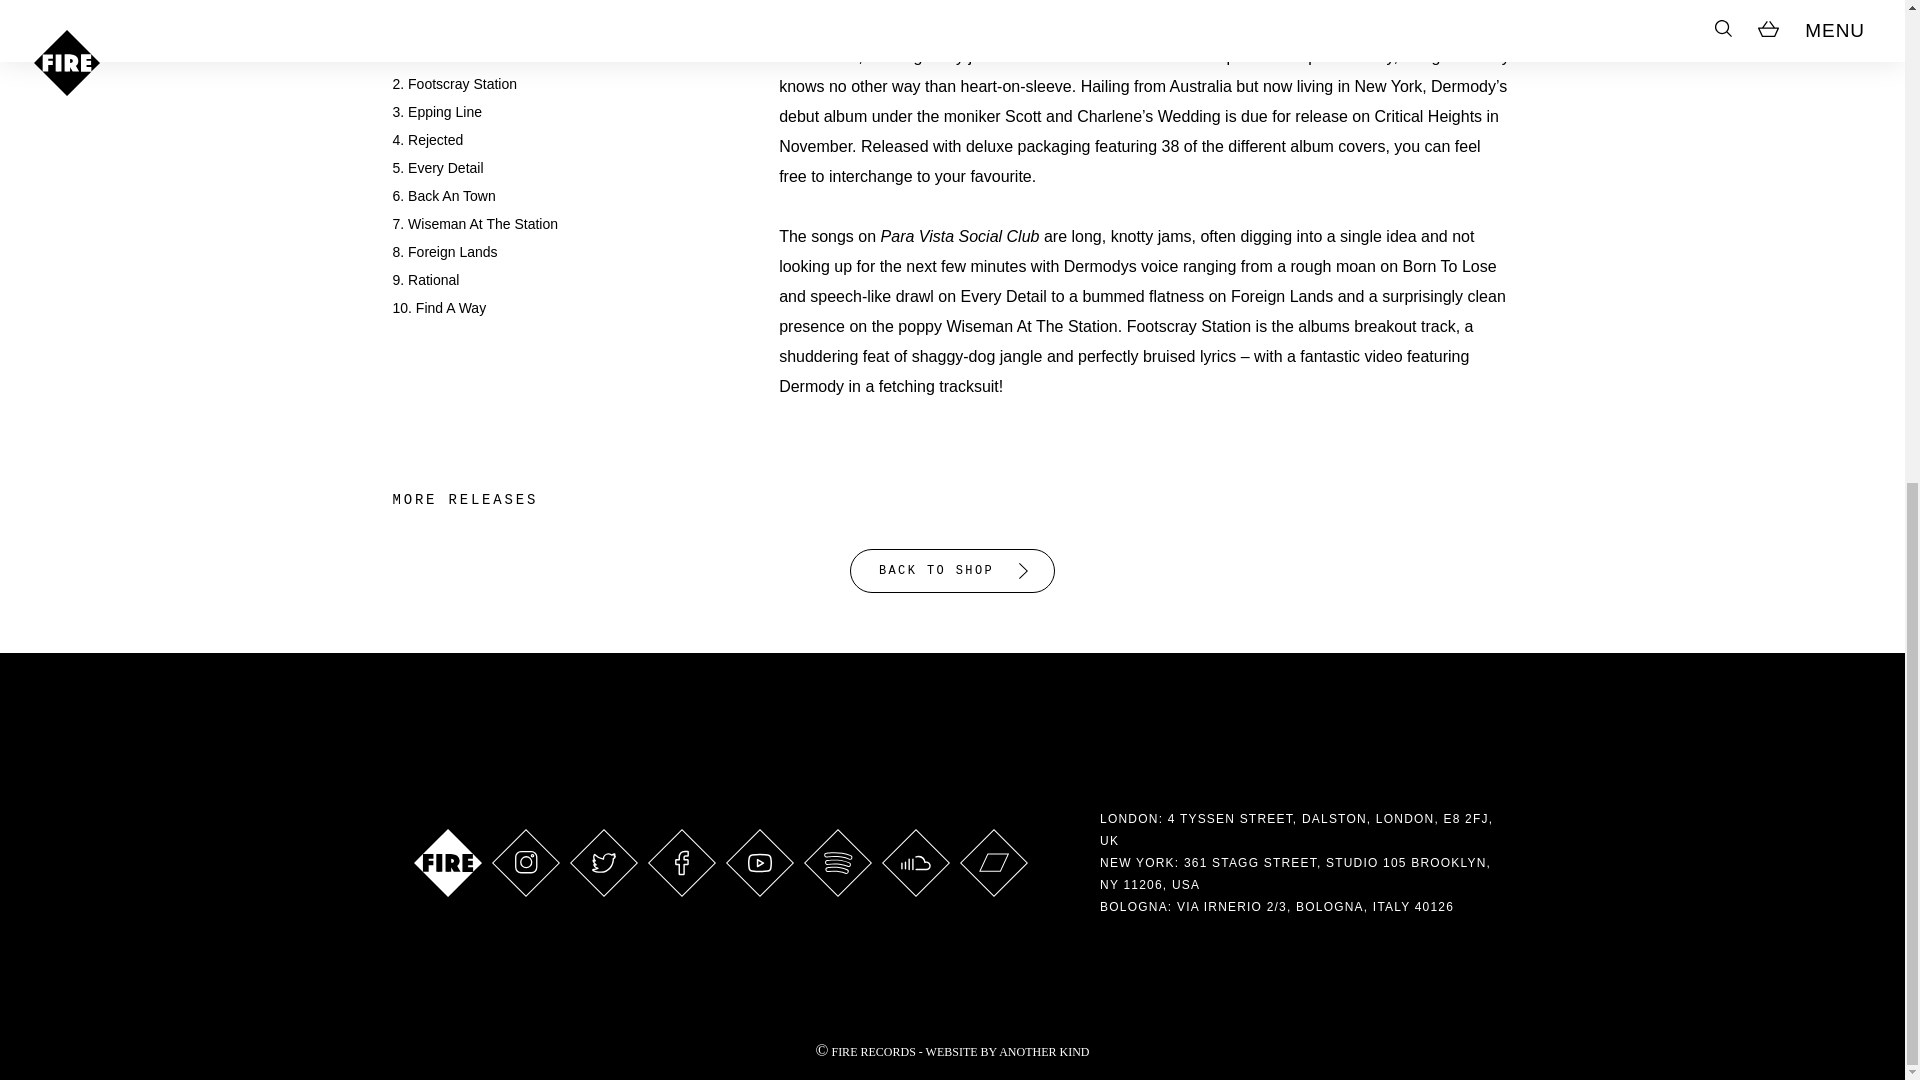  Describe the element at coordinates (952, 570) in the screenshot. I see `BACK TO SHOP` at that location.